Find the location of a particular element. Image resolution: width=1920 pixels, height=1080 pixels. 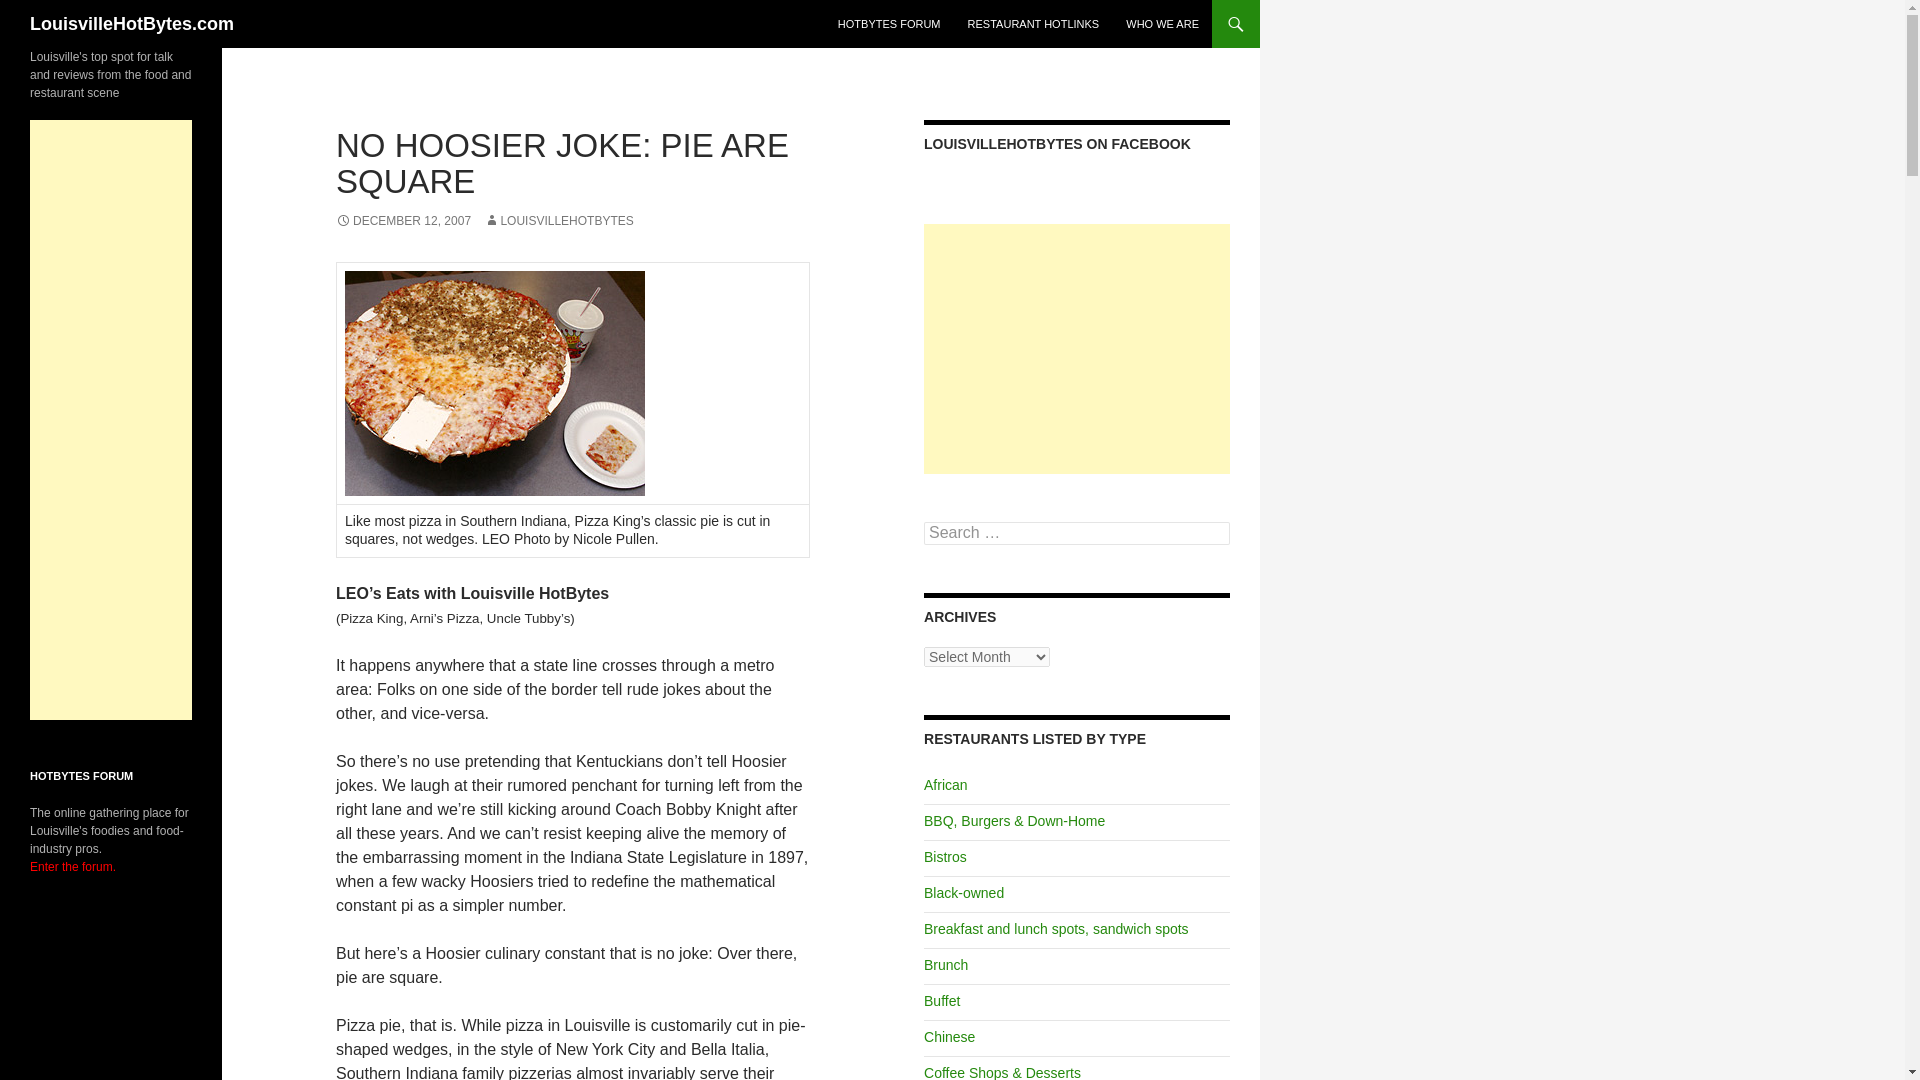

Bistros is located at coordinates (945, 856).